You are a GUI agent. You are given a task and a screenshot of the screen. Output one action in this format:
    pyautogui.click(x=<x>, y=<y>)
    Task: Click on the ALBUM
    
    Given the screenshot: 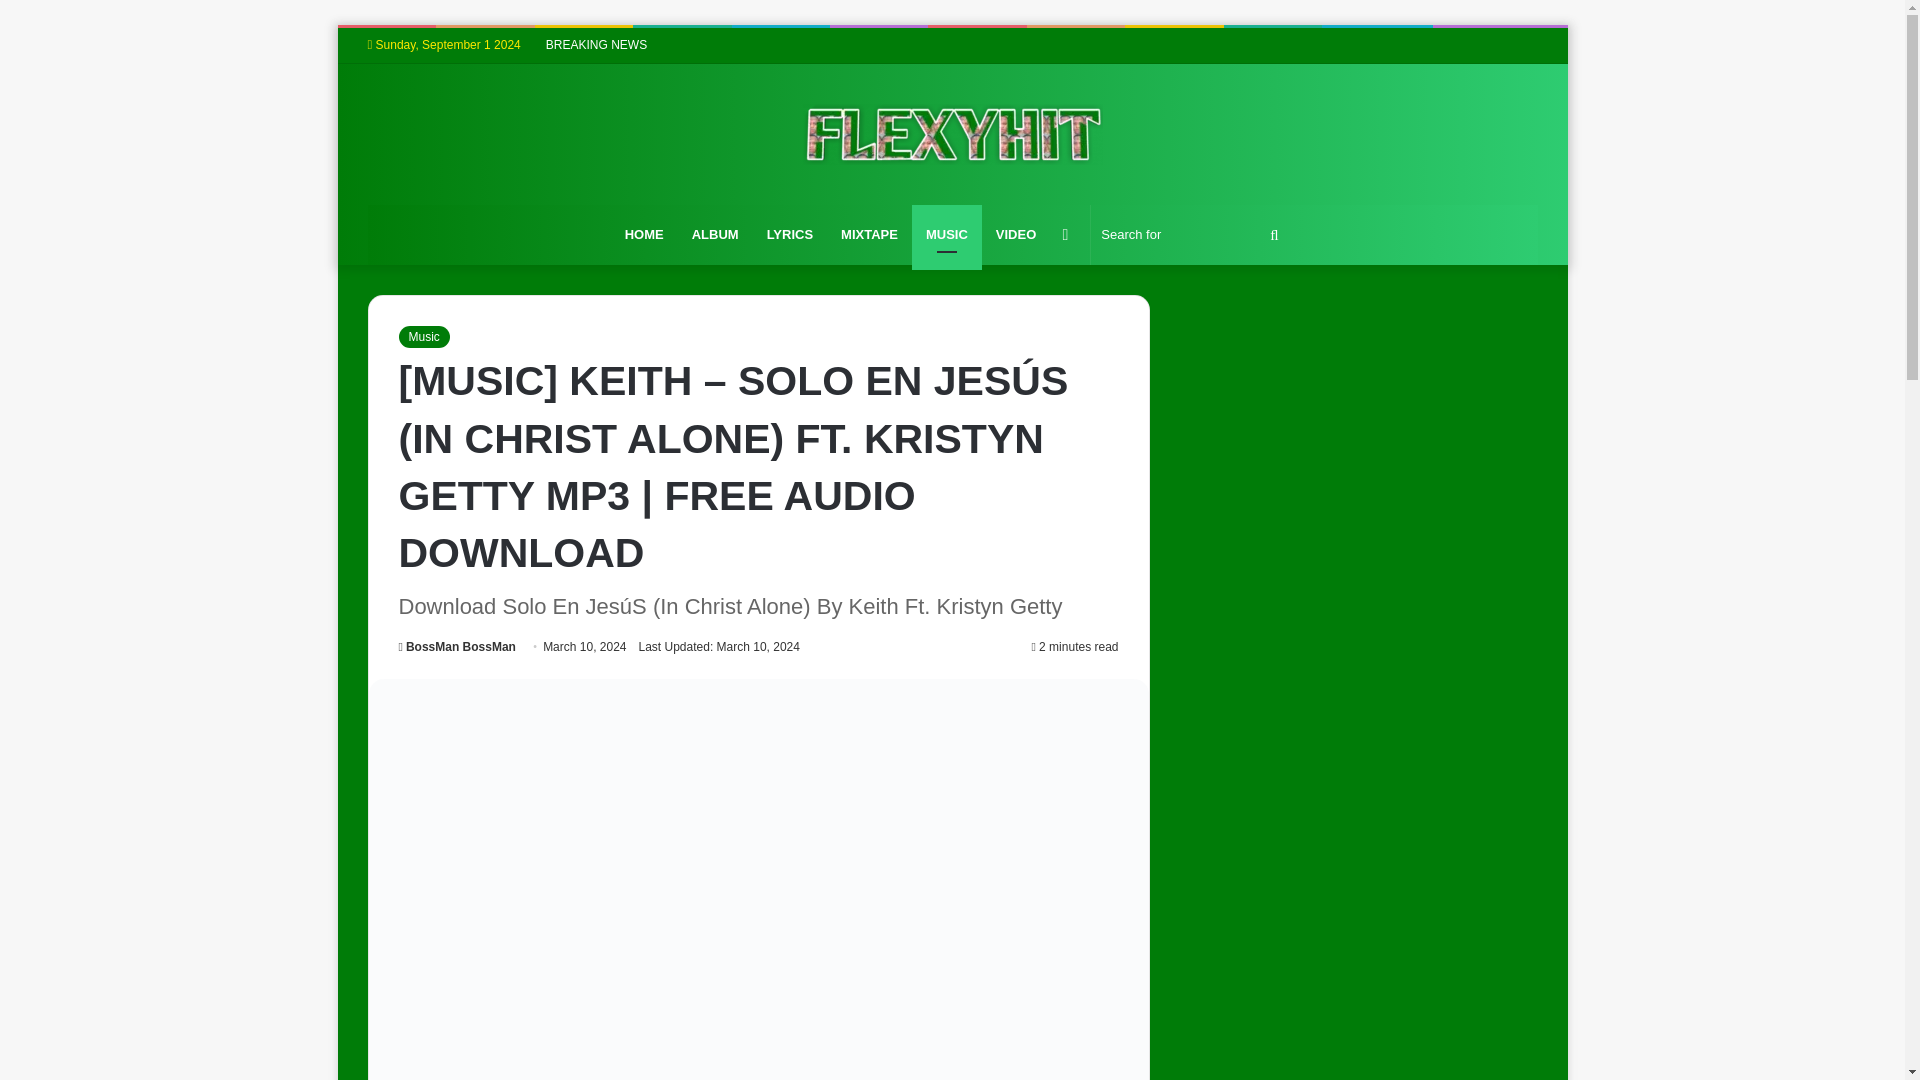 What is the action you would take?
    pyautogui.click(x=714, y=234)
    